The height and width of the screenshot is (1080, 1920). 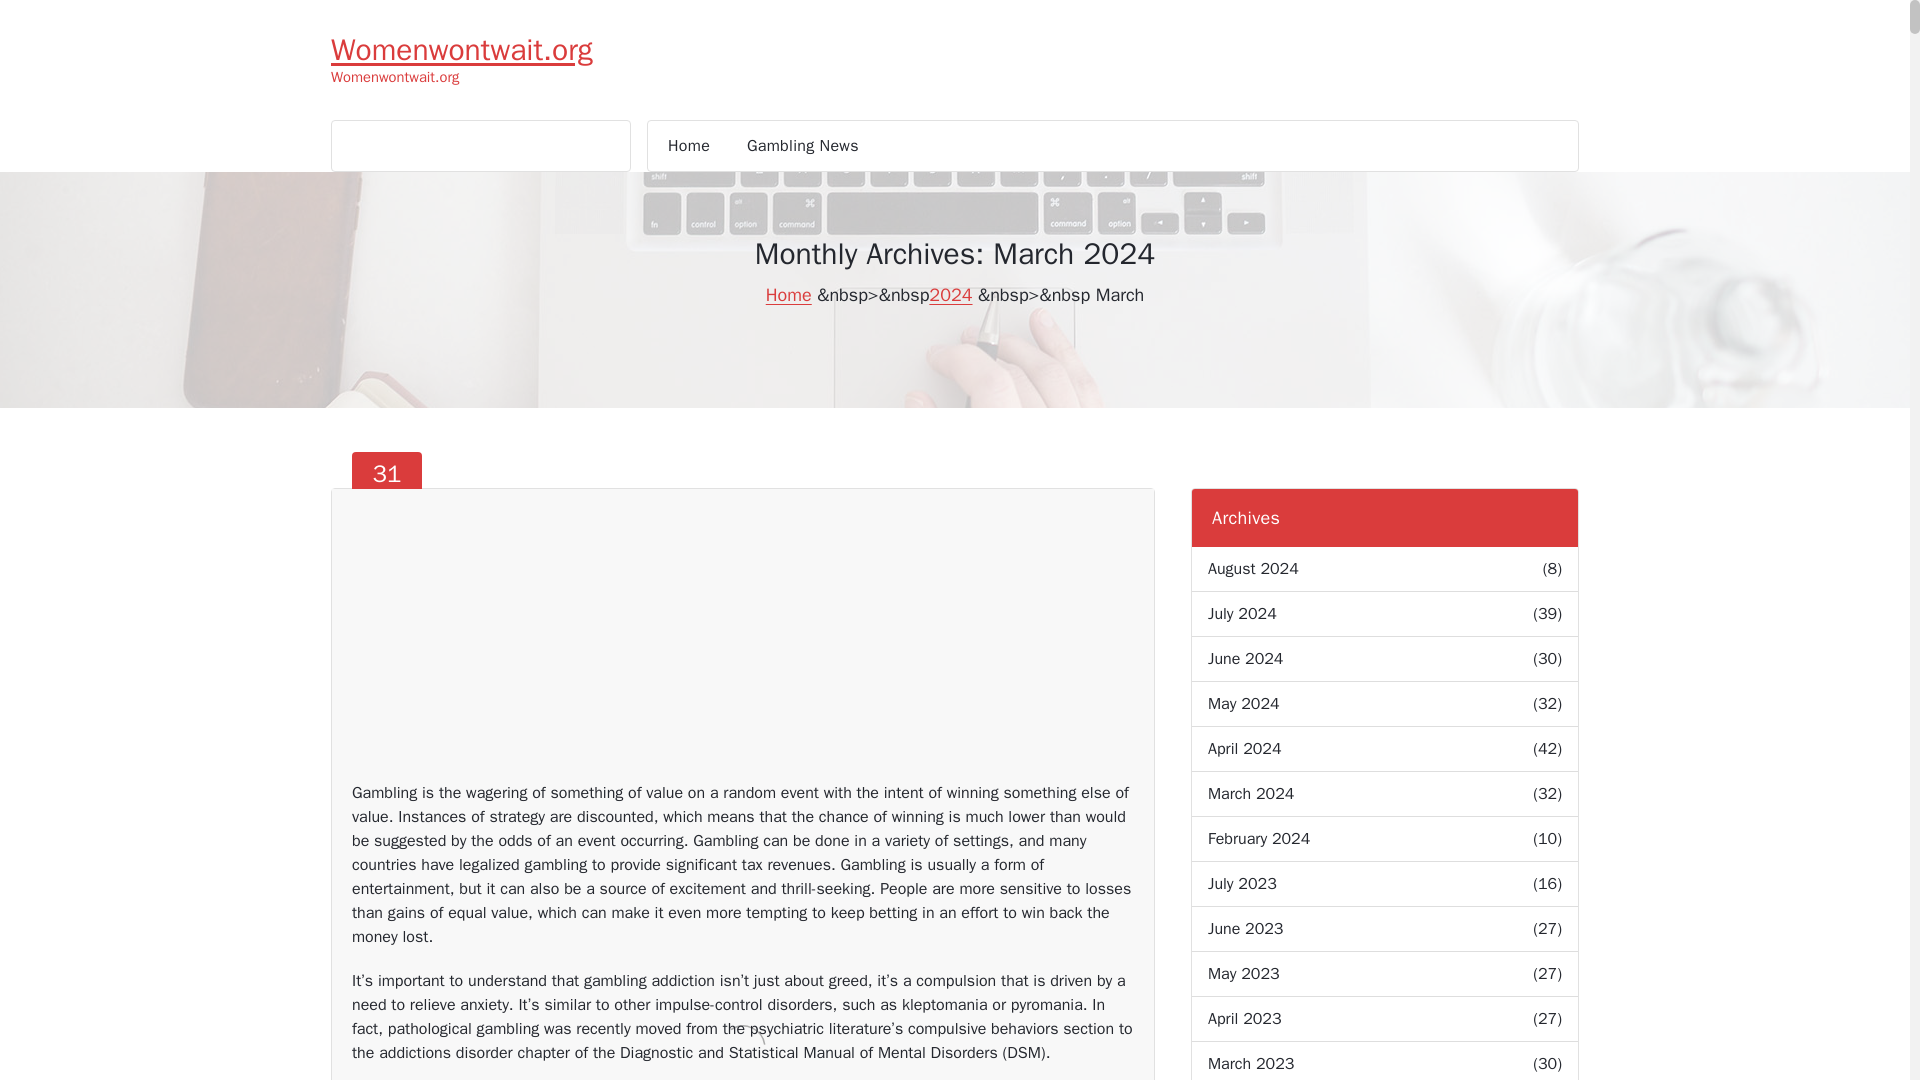 What do you see at coordinates (950, 294) in the screenshot?
I see `Home` at bounding box center [950, 294].